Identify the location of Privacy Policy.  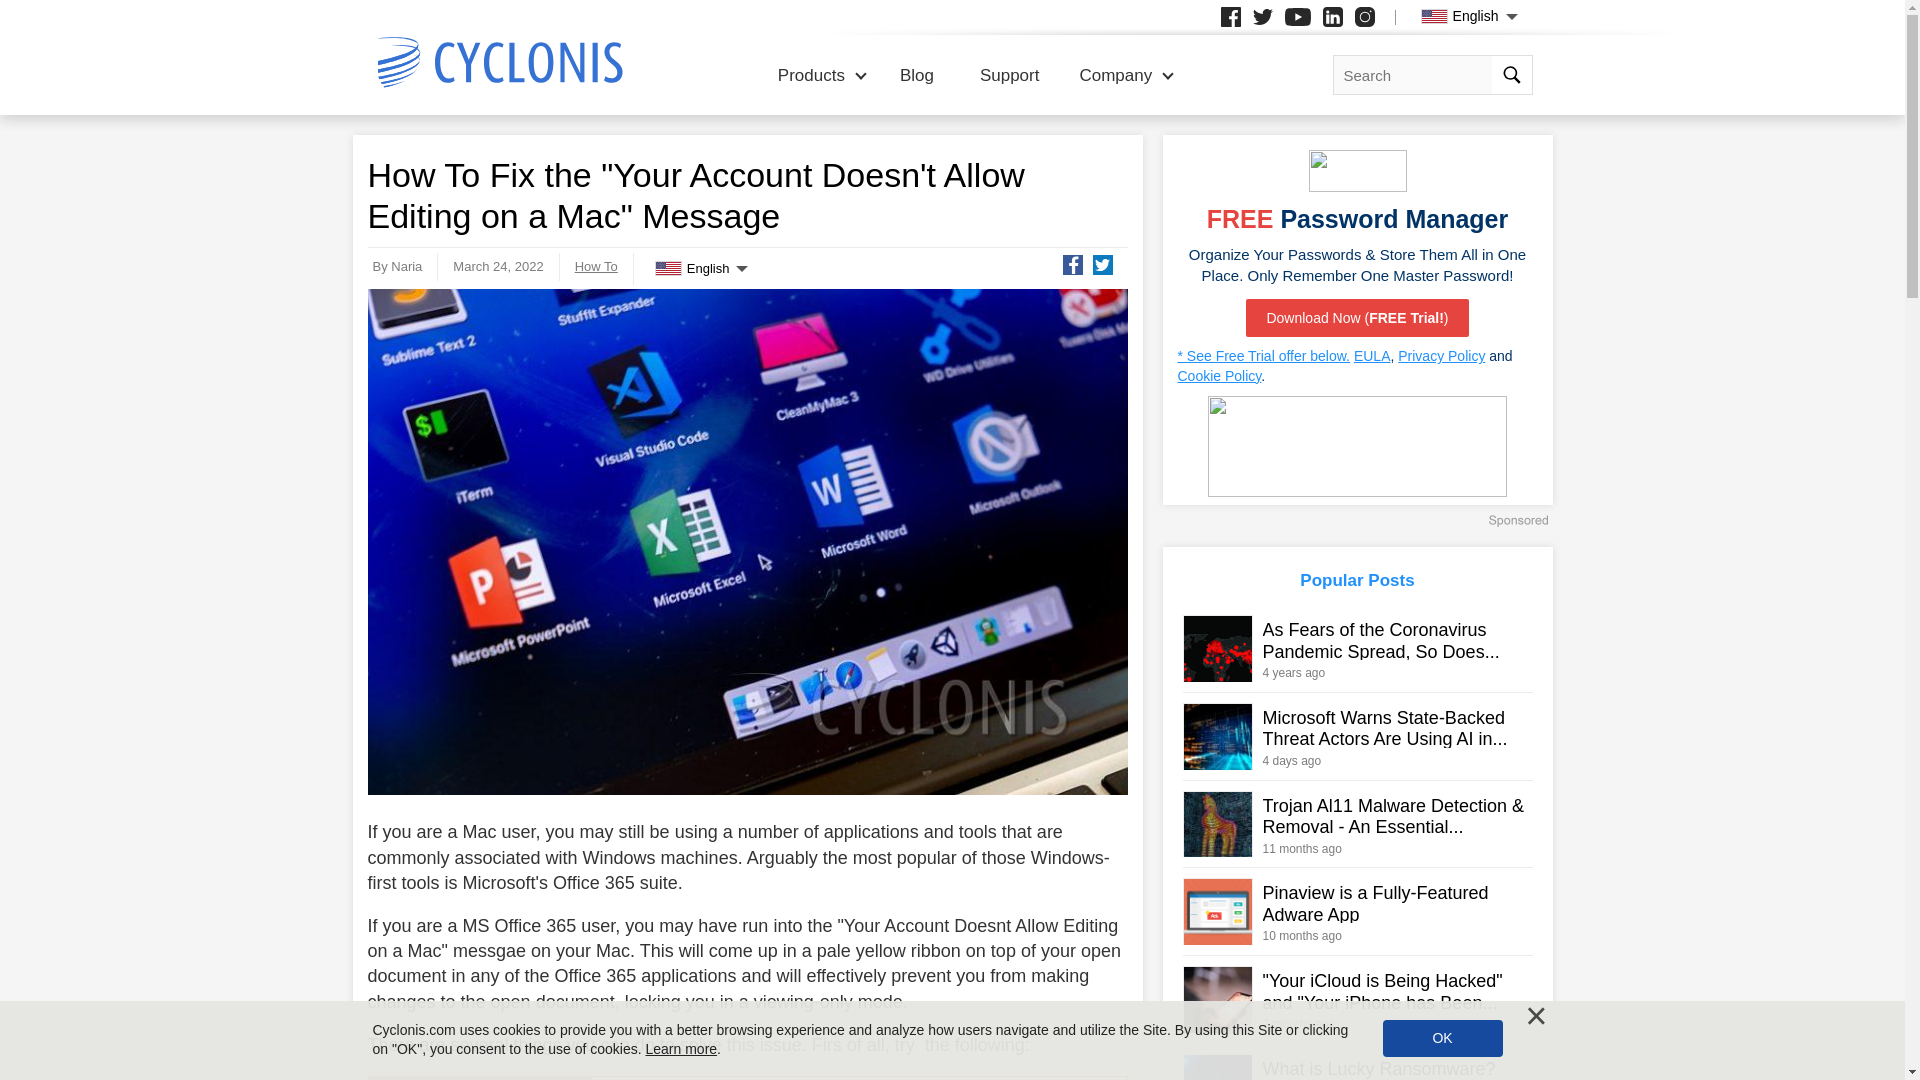
(1440, 355).